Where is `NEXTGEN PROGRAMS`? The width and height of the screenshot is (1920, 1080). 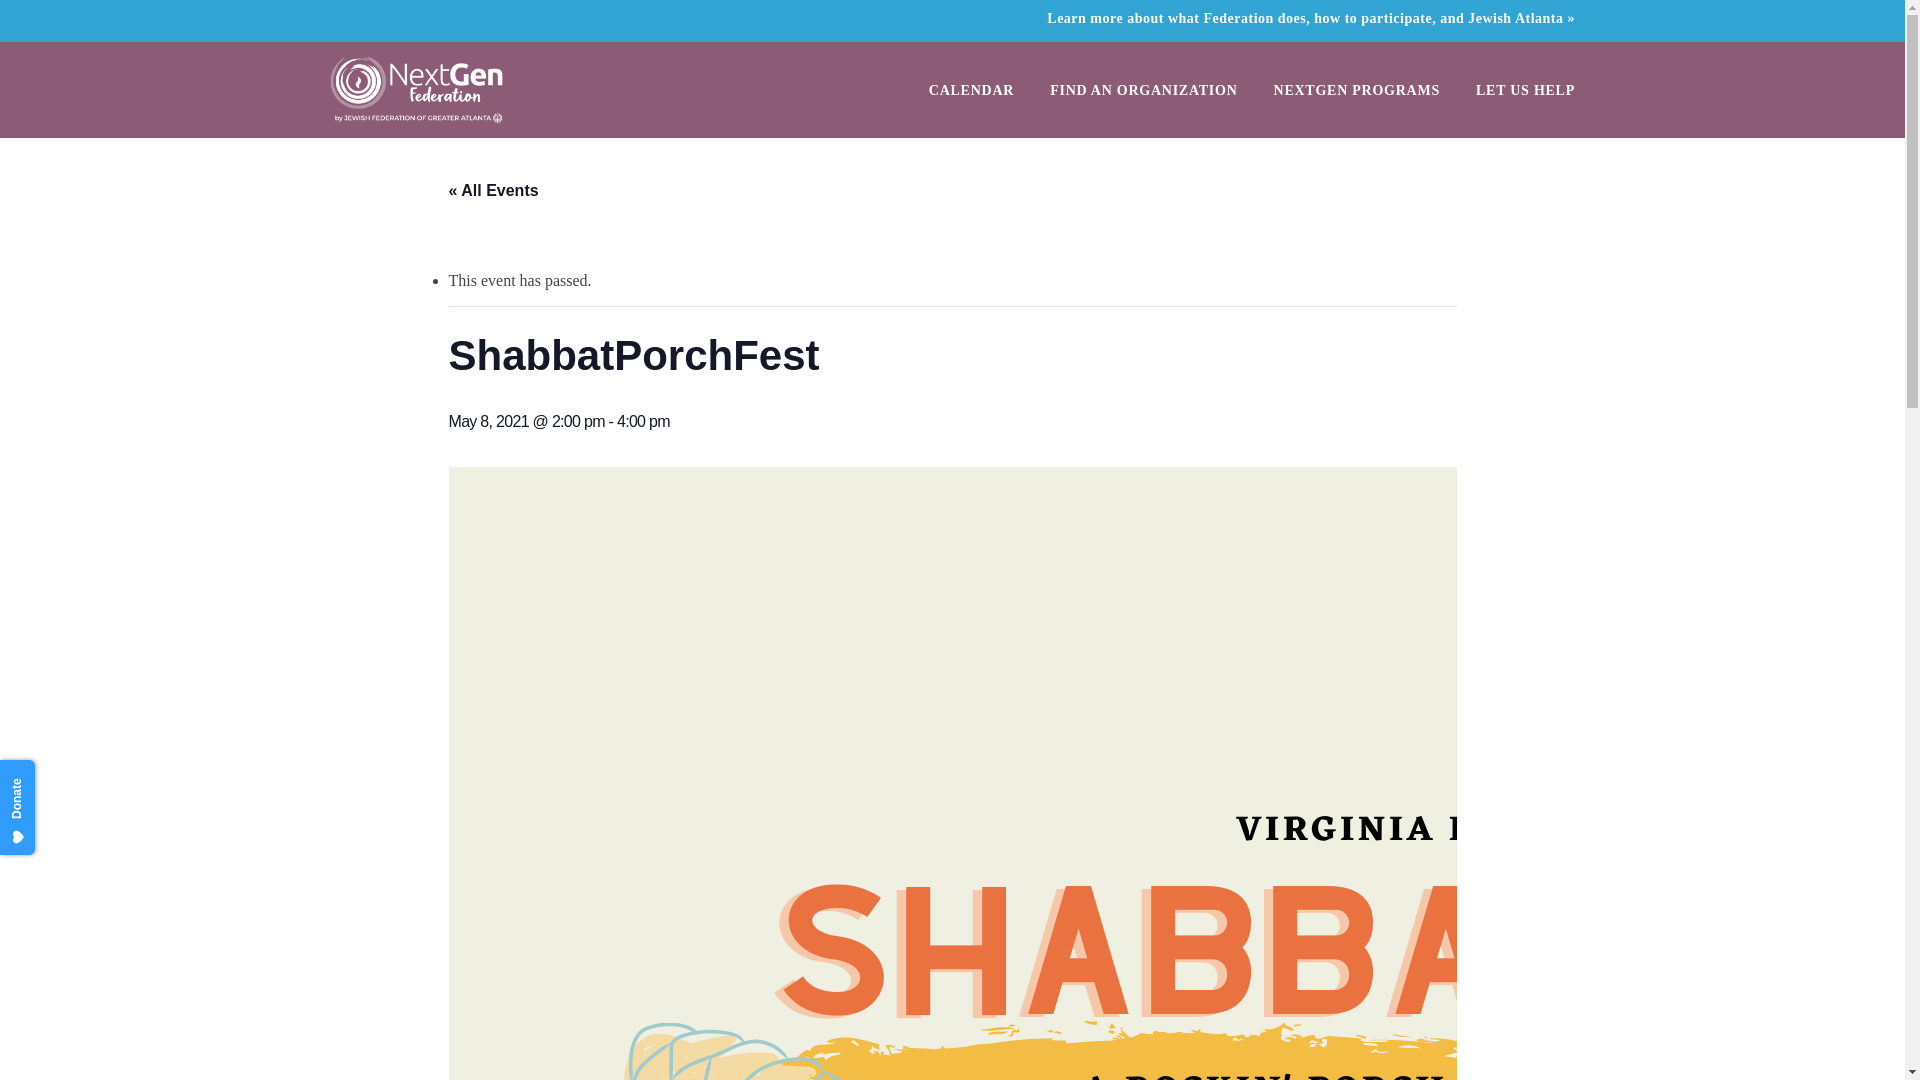
NEXTGEN PROGRAMS is located at coordinates (1357, 90).